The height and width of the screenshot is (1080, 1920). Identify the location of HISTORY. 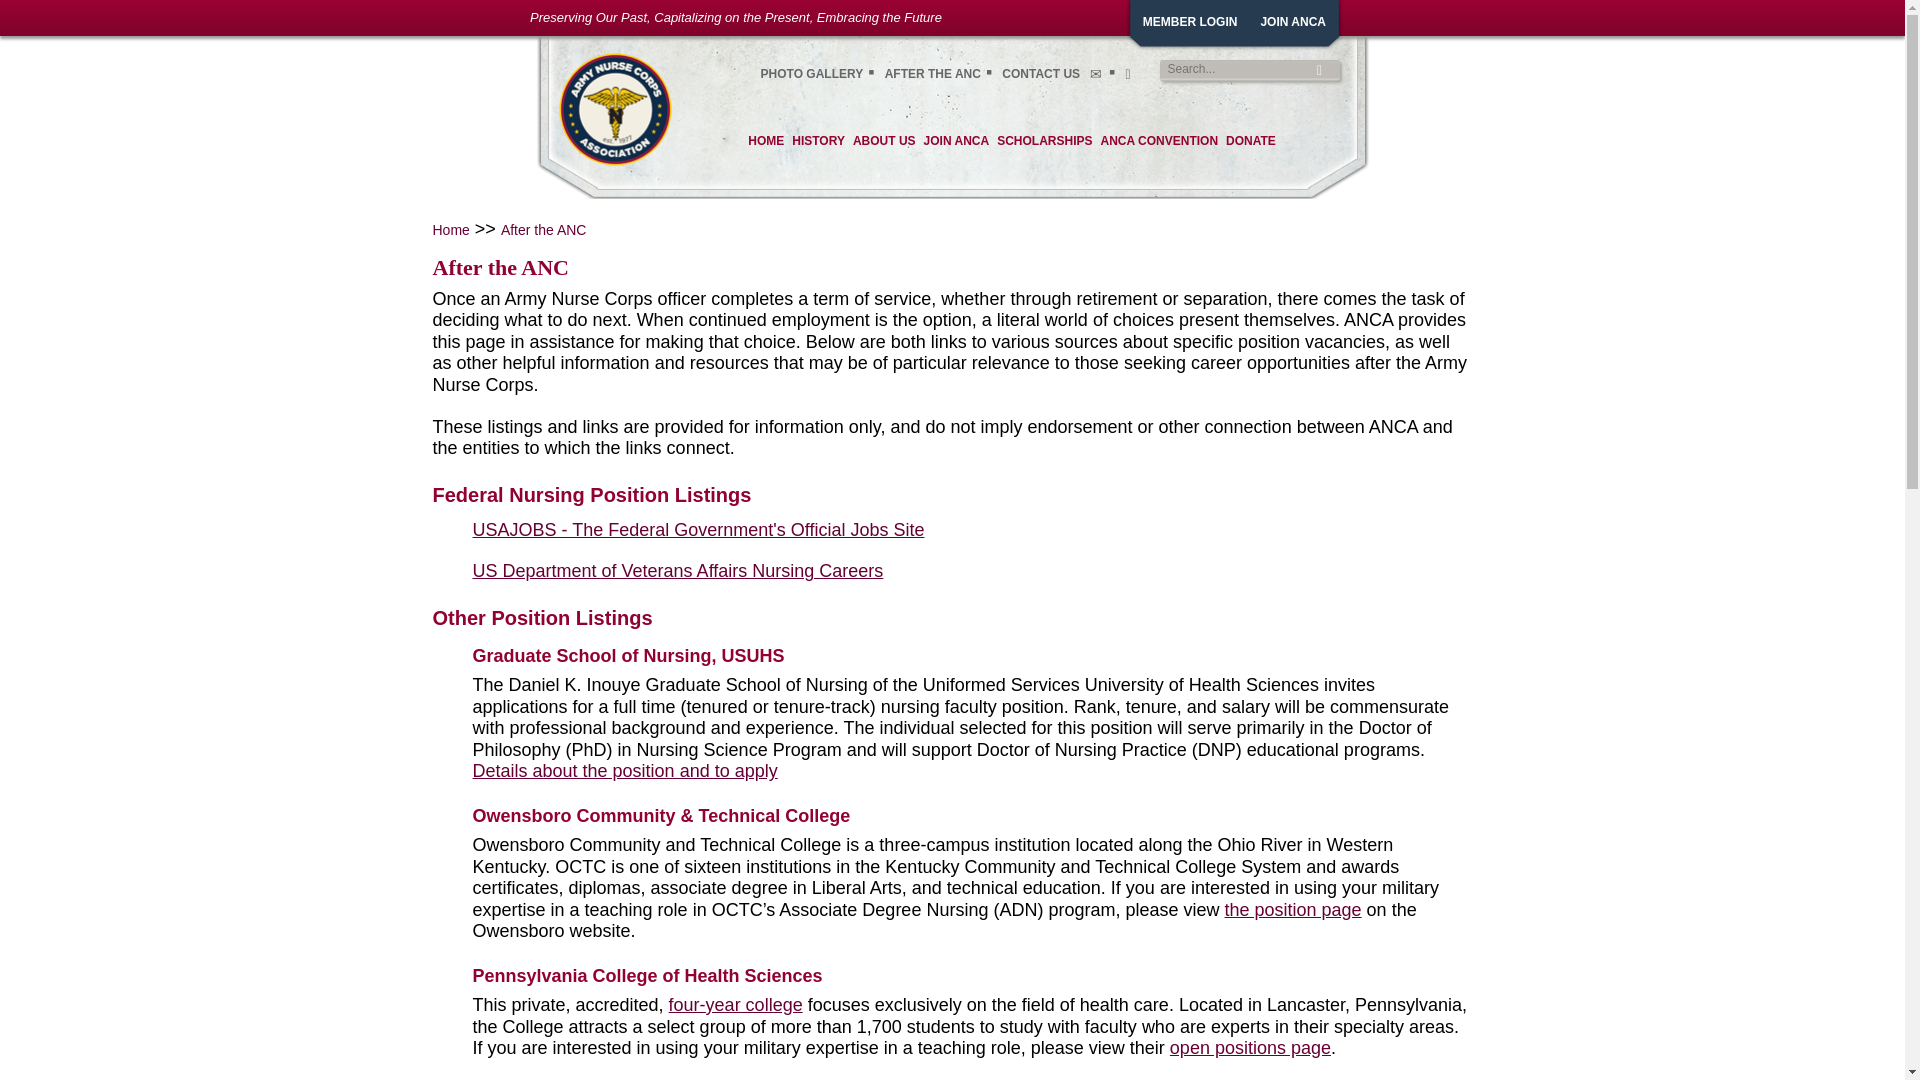
(818, 144).